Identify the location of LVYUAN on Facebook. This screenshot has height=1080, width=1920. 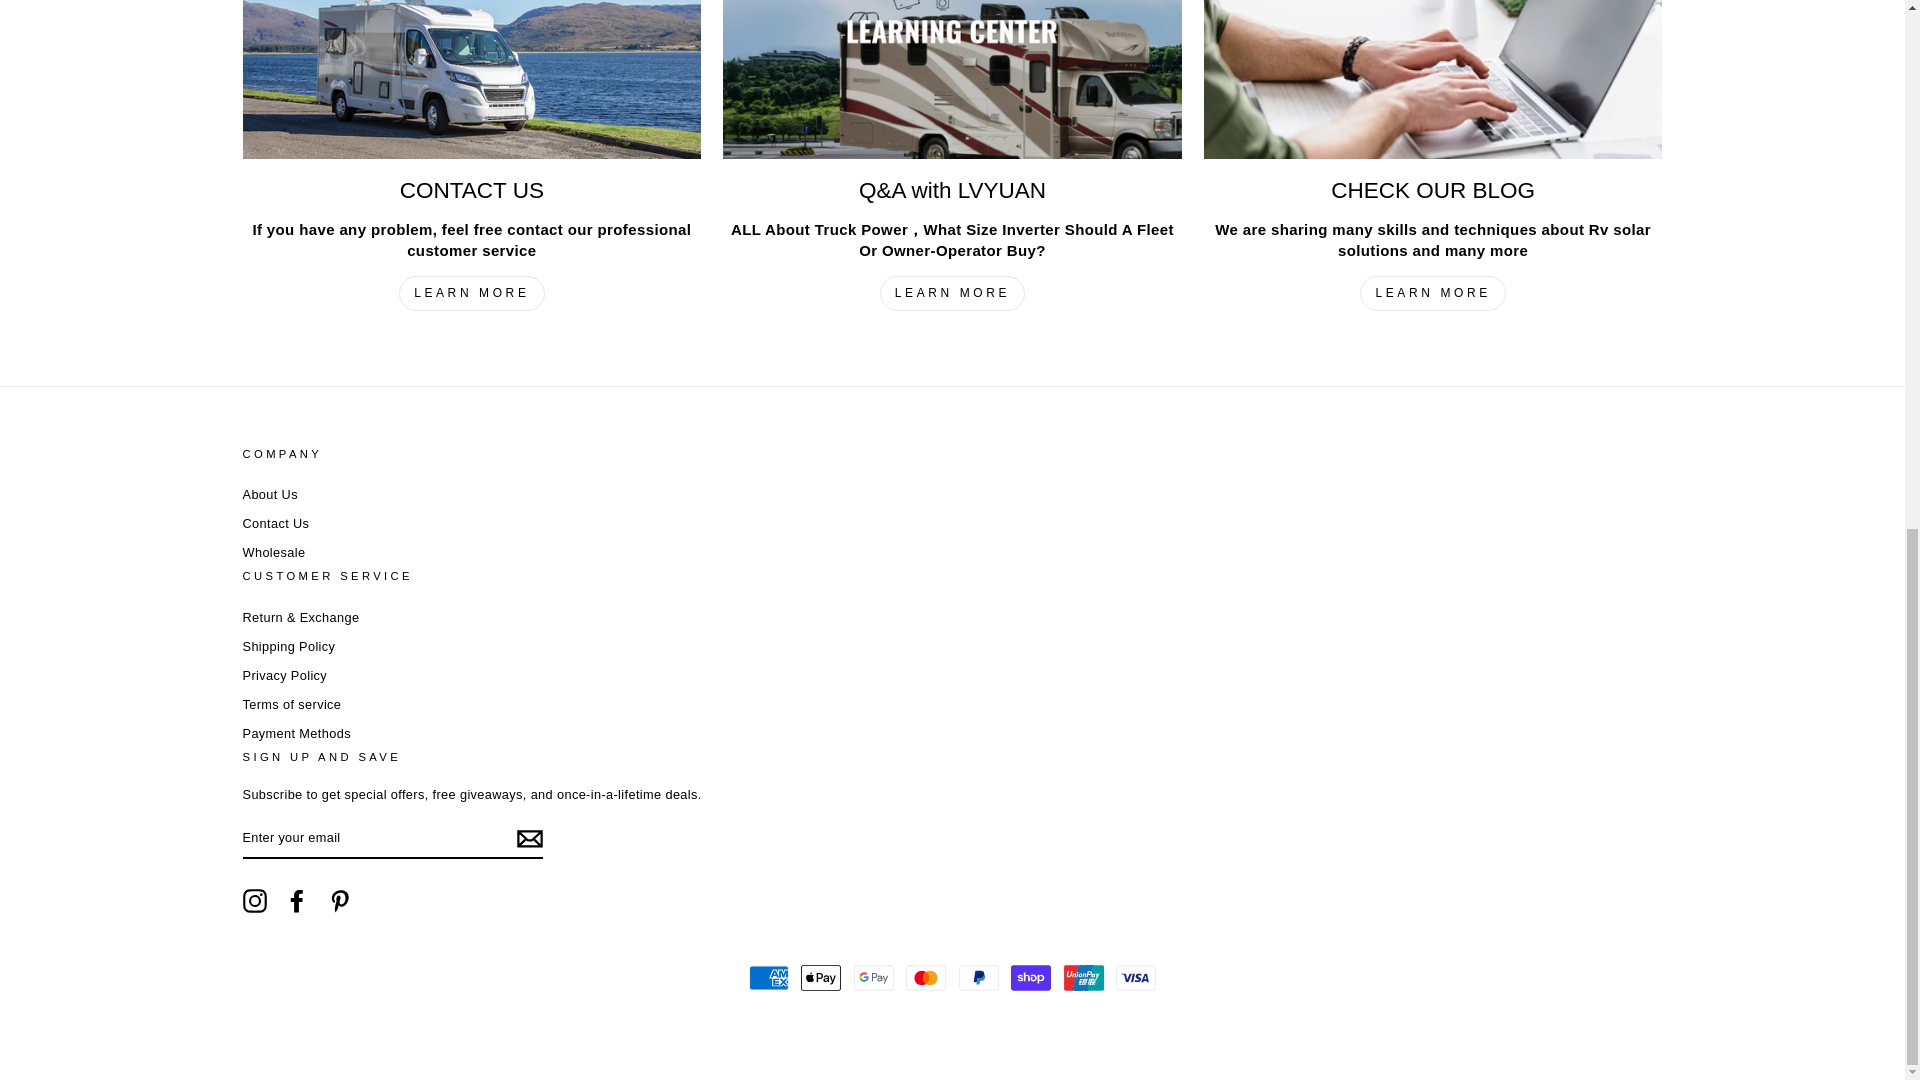
(296, 900).